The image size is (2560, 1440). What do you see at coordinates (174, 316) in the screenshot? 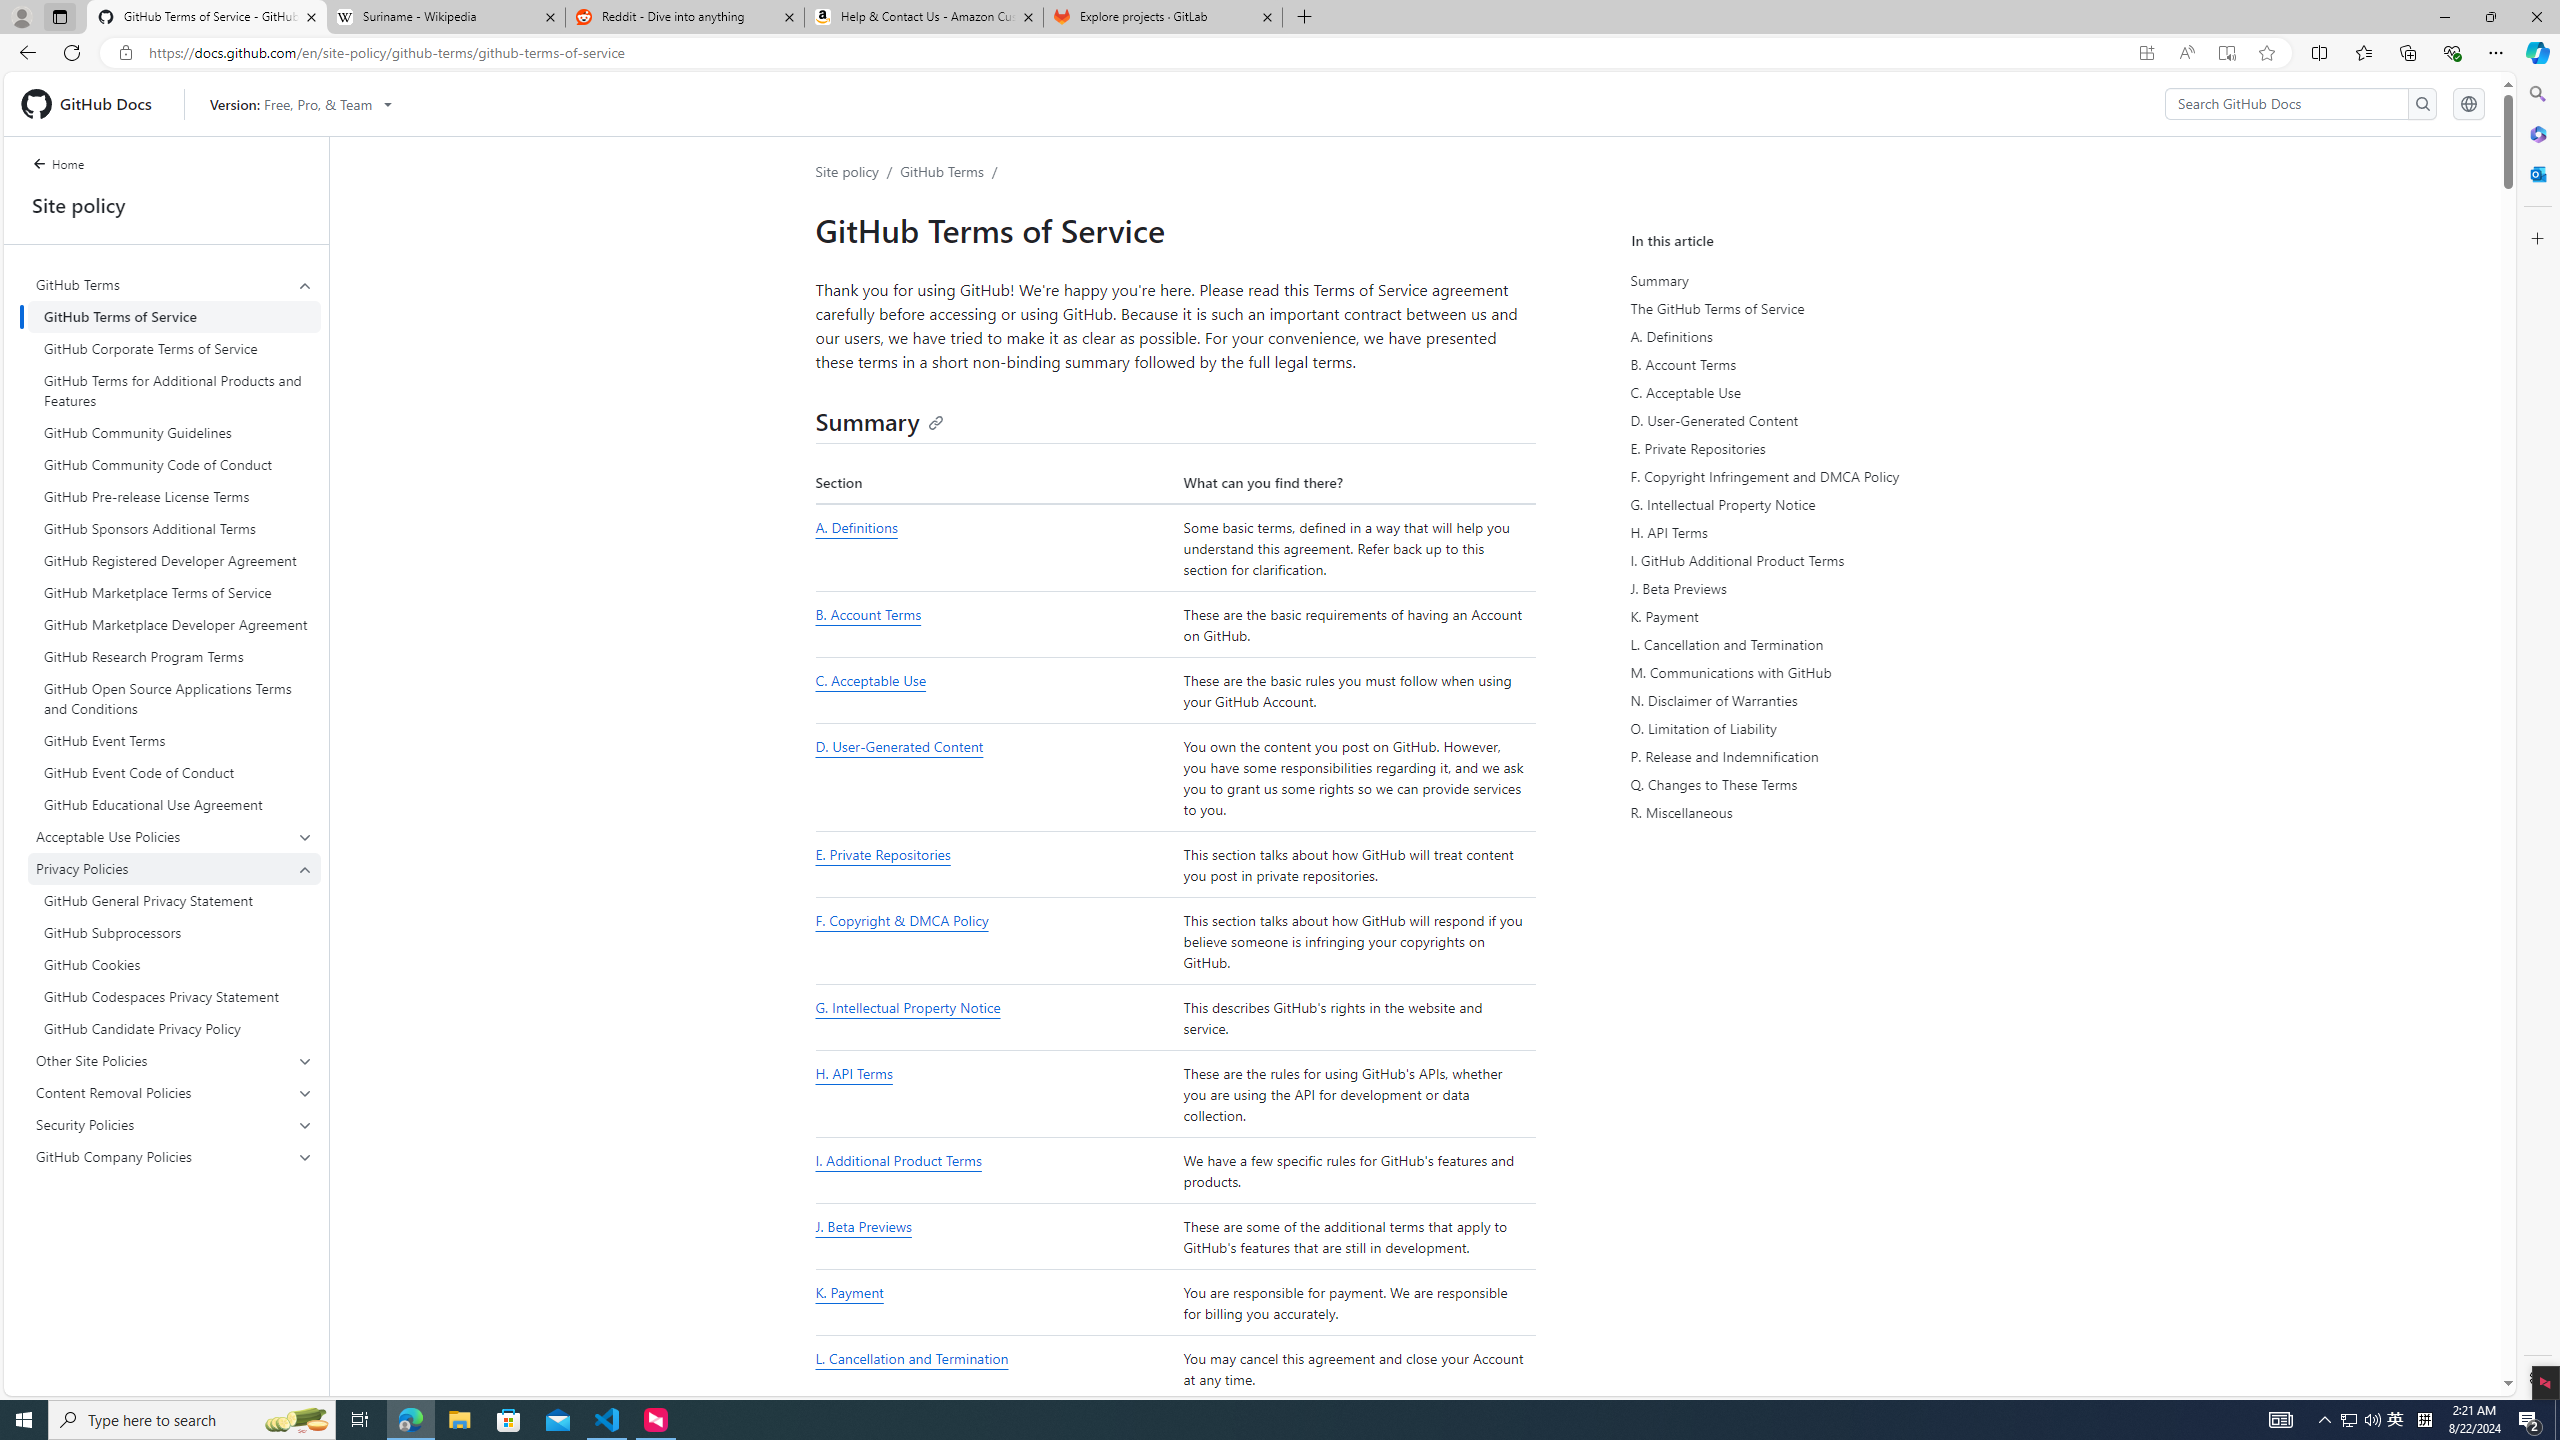
I see `GitHub Terms of Service` at bounding box center [174, 316].